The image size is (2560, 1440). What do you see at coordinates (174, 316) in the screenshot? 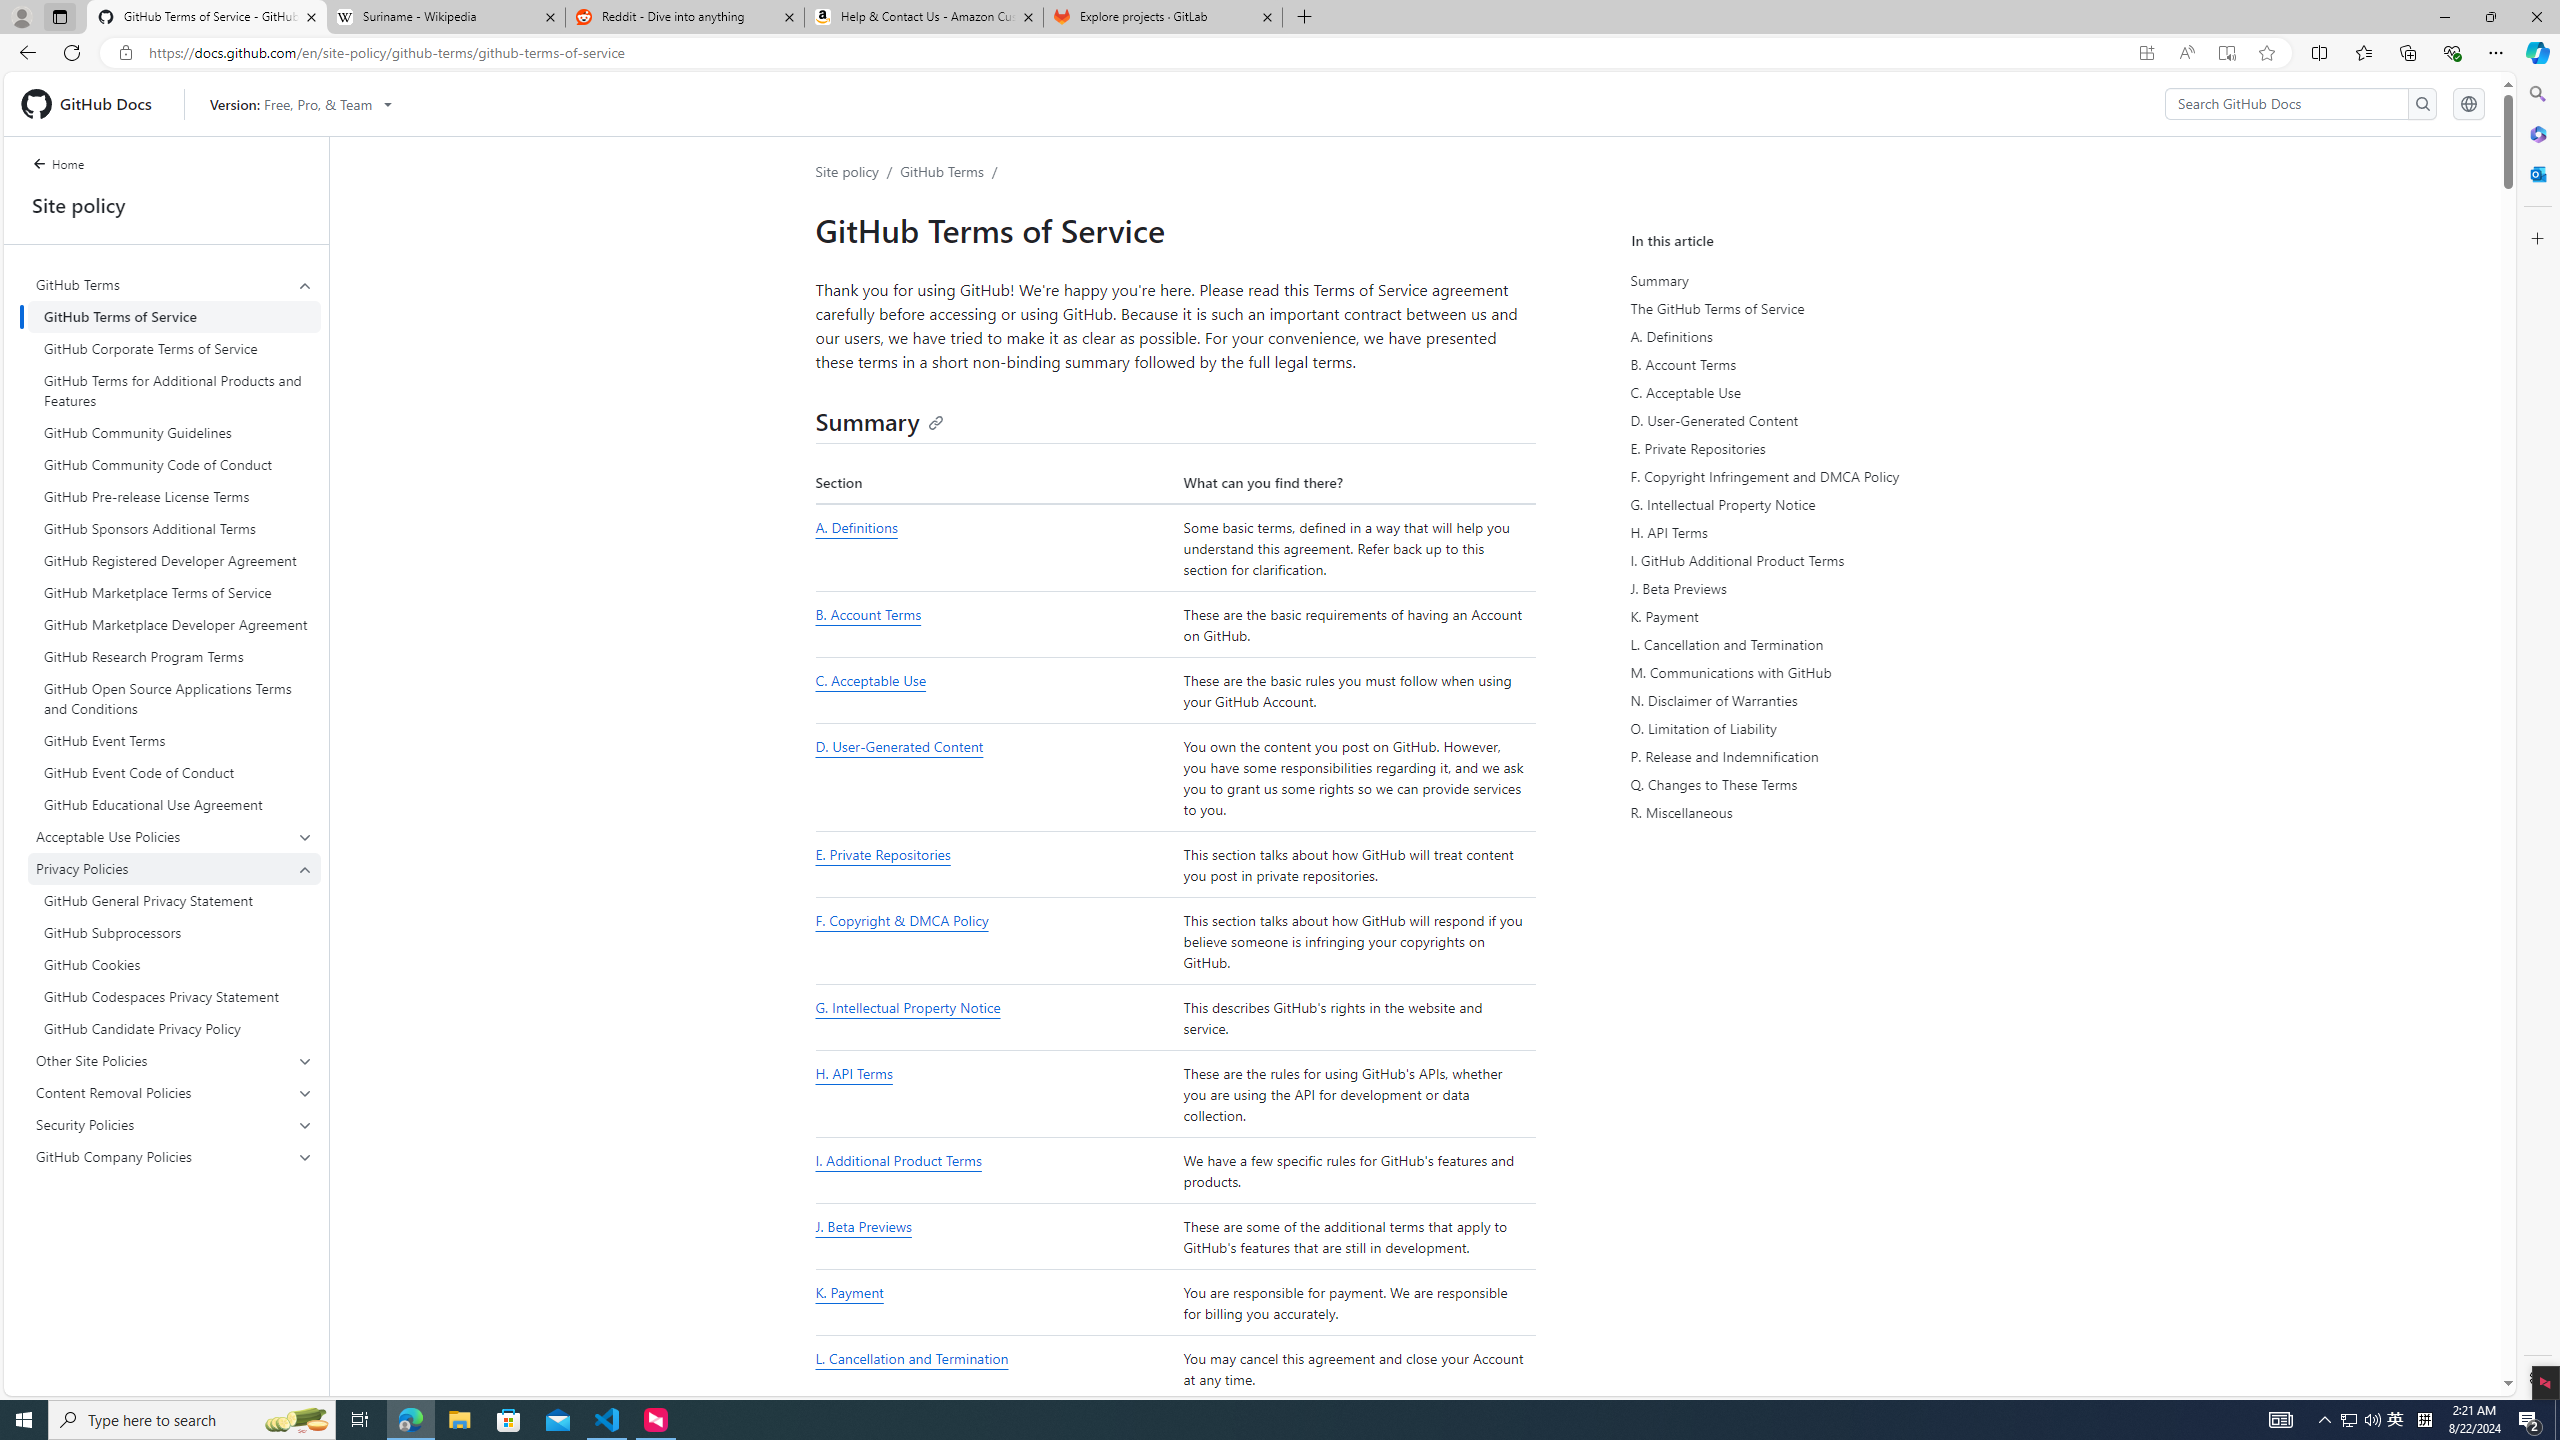
I see `GitHub Terms of Service` at bounding box center [174, 316].